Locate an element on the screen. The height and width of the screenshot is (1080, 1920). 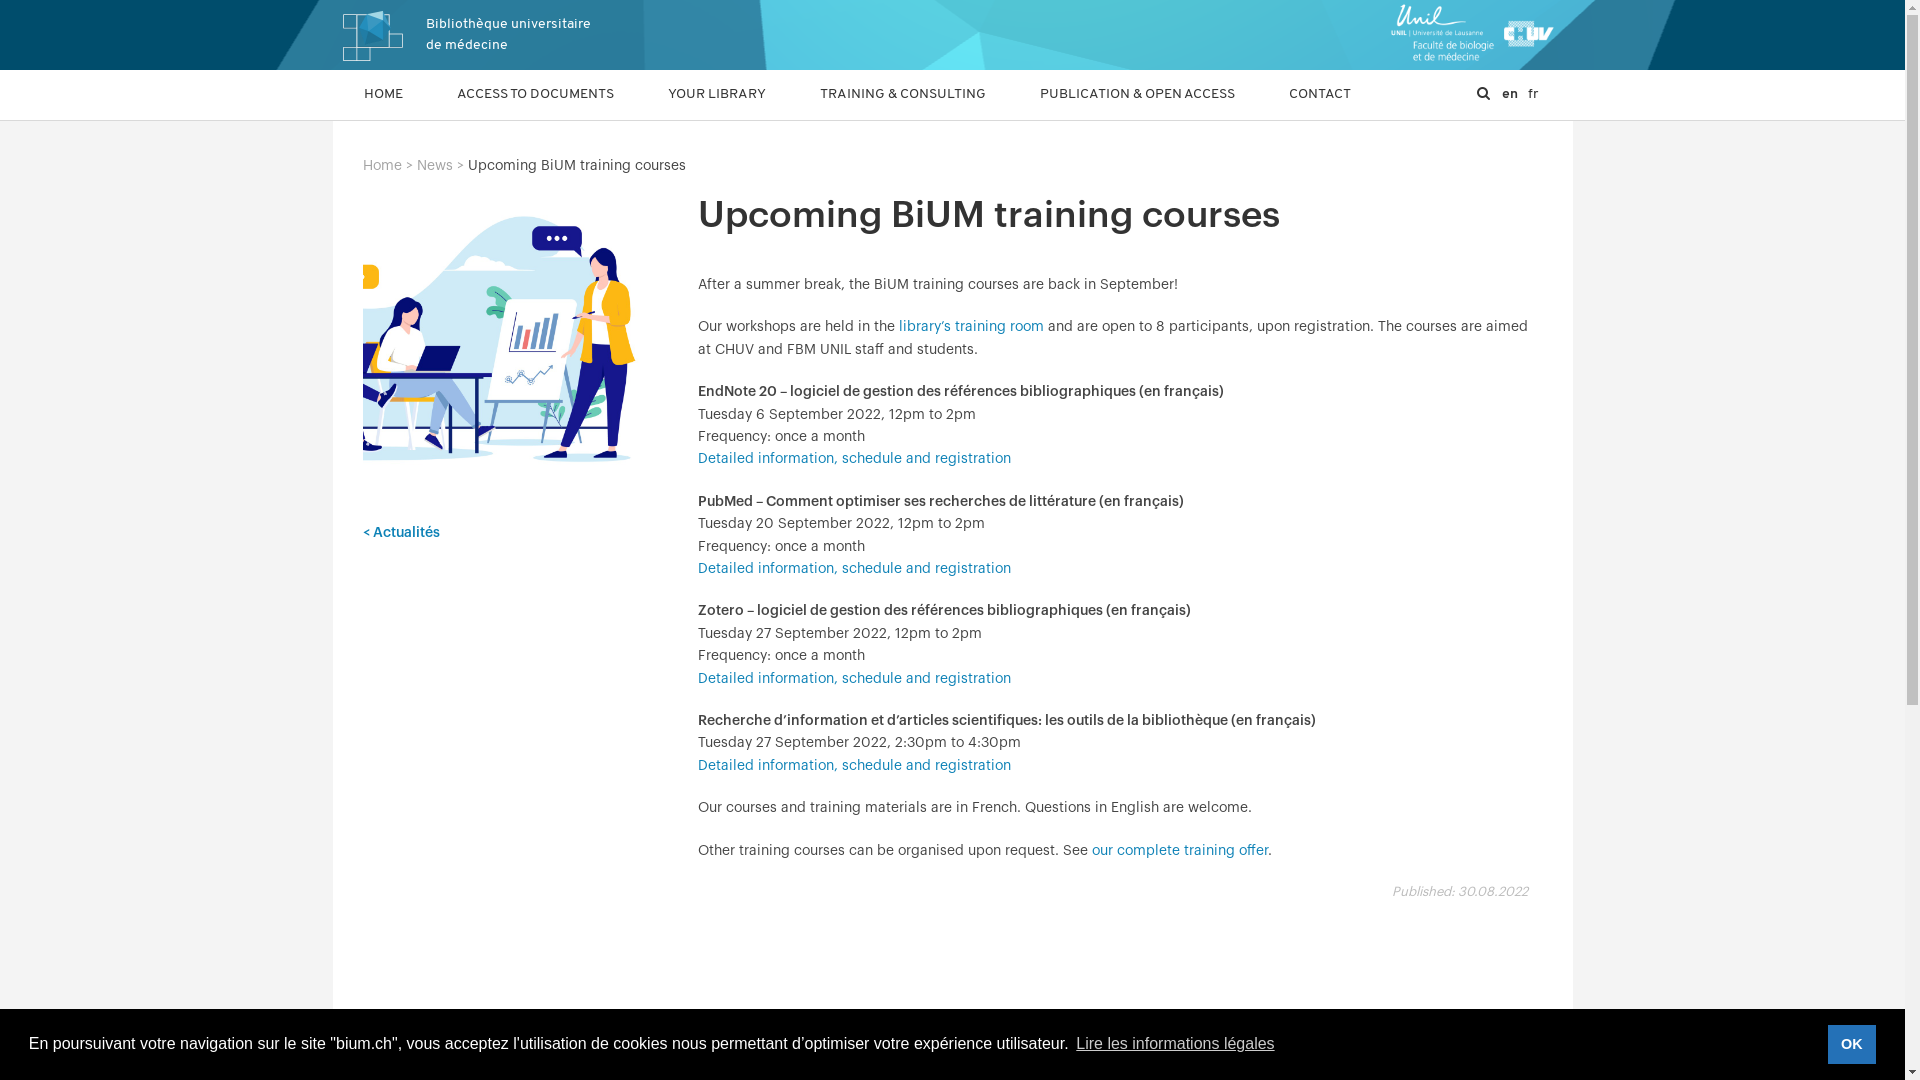
Detailed information, schedule and registration is located at coordinates (854, 569).